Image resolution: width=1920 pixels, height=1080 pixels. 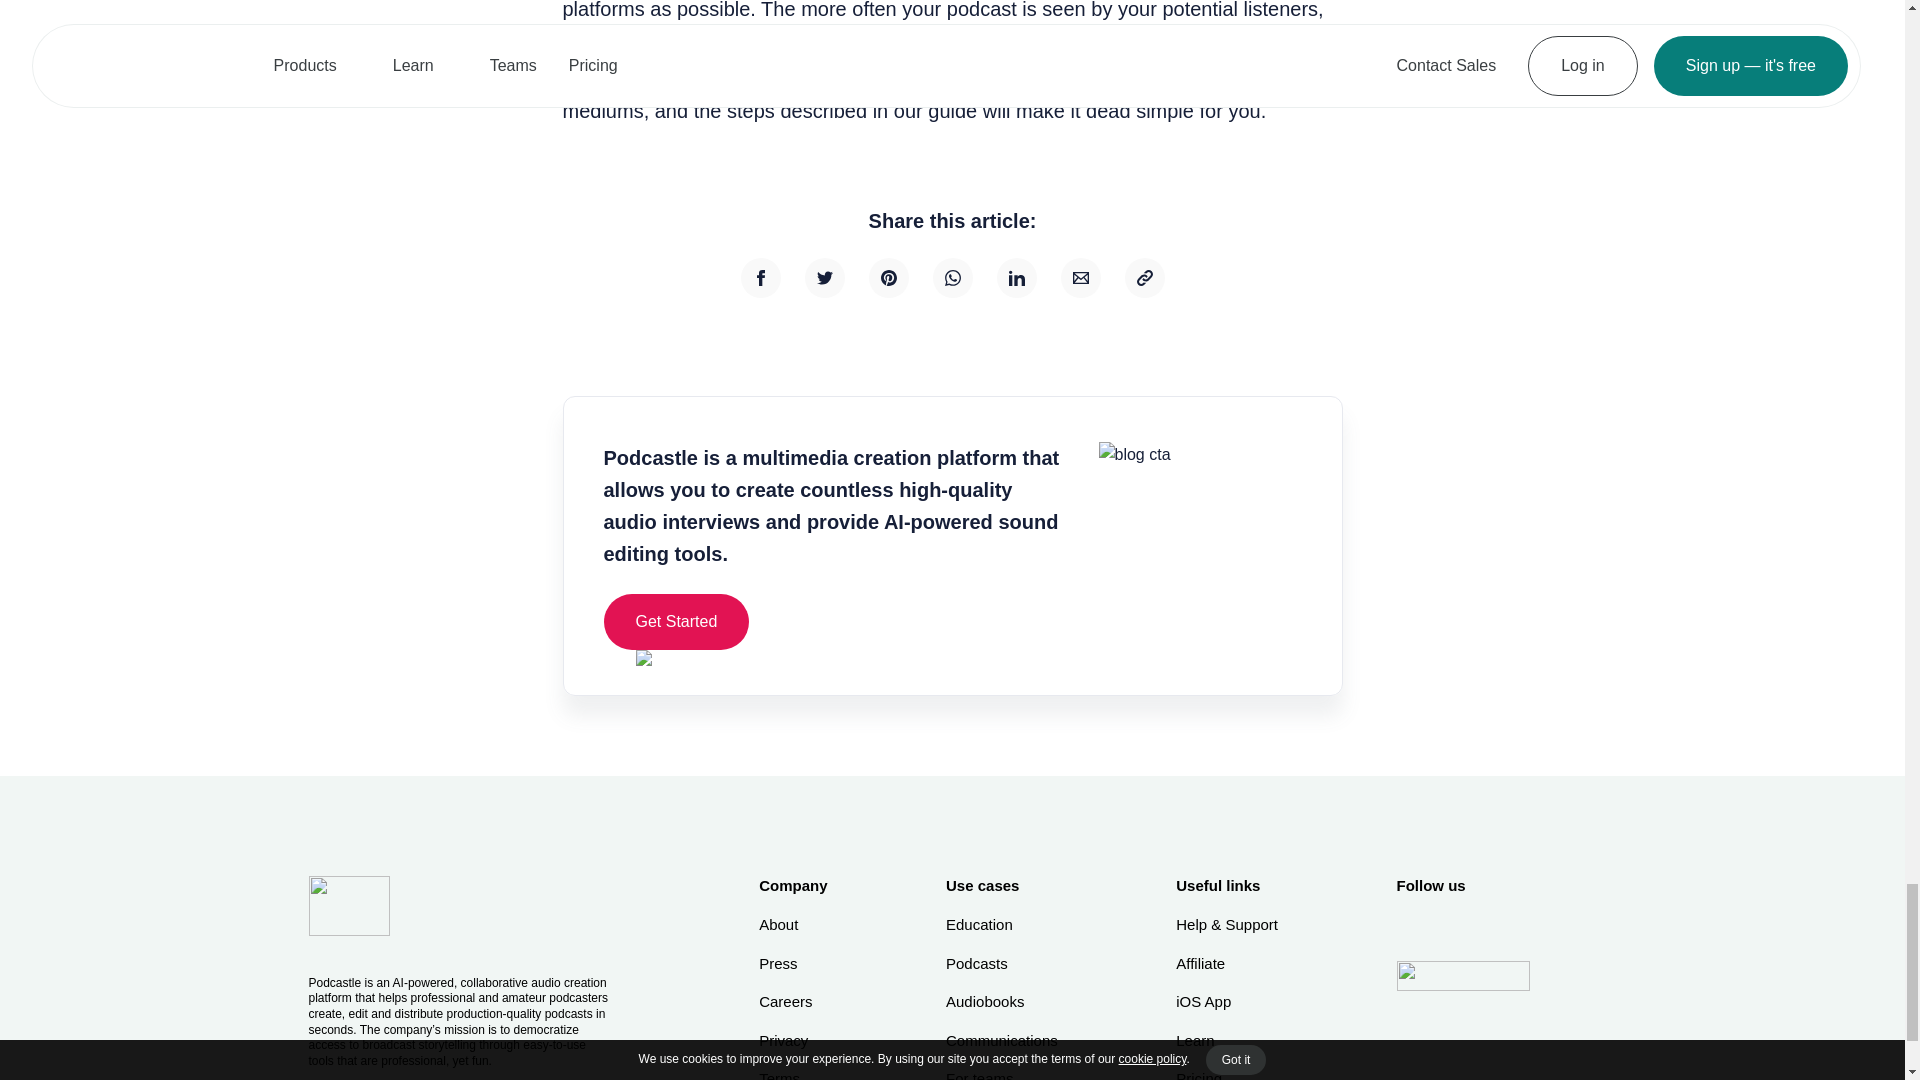 I want to click on Get Started, so click(x=677, y=622).